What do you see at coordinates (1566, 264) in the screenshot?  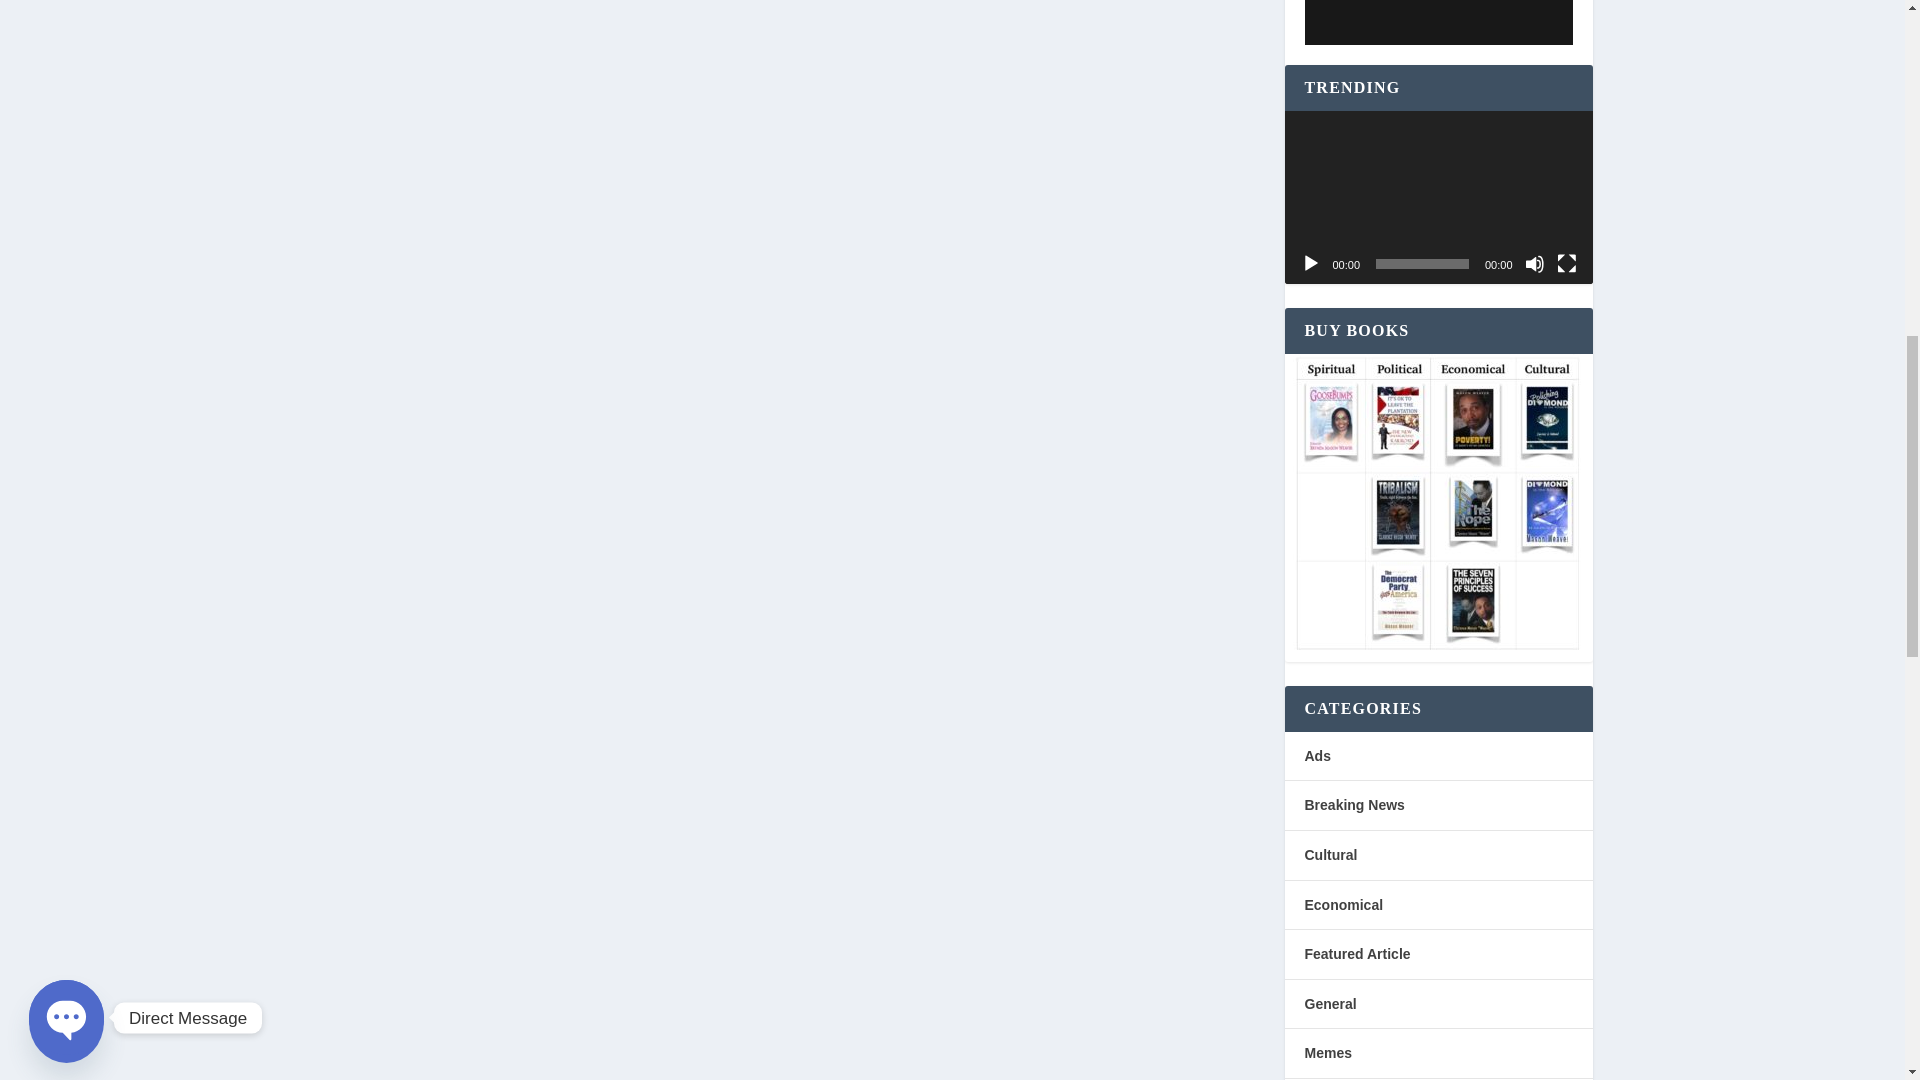 I see `Fullscreen` at bounding box center [1566, 264].